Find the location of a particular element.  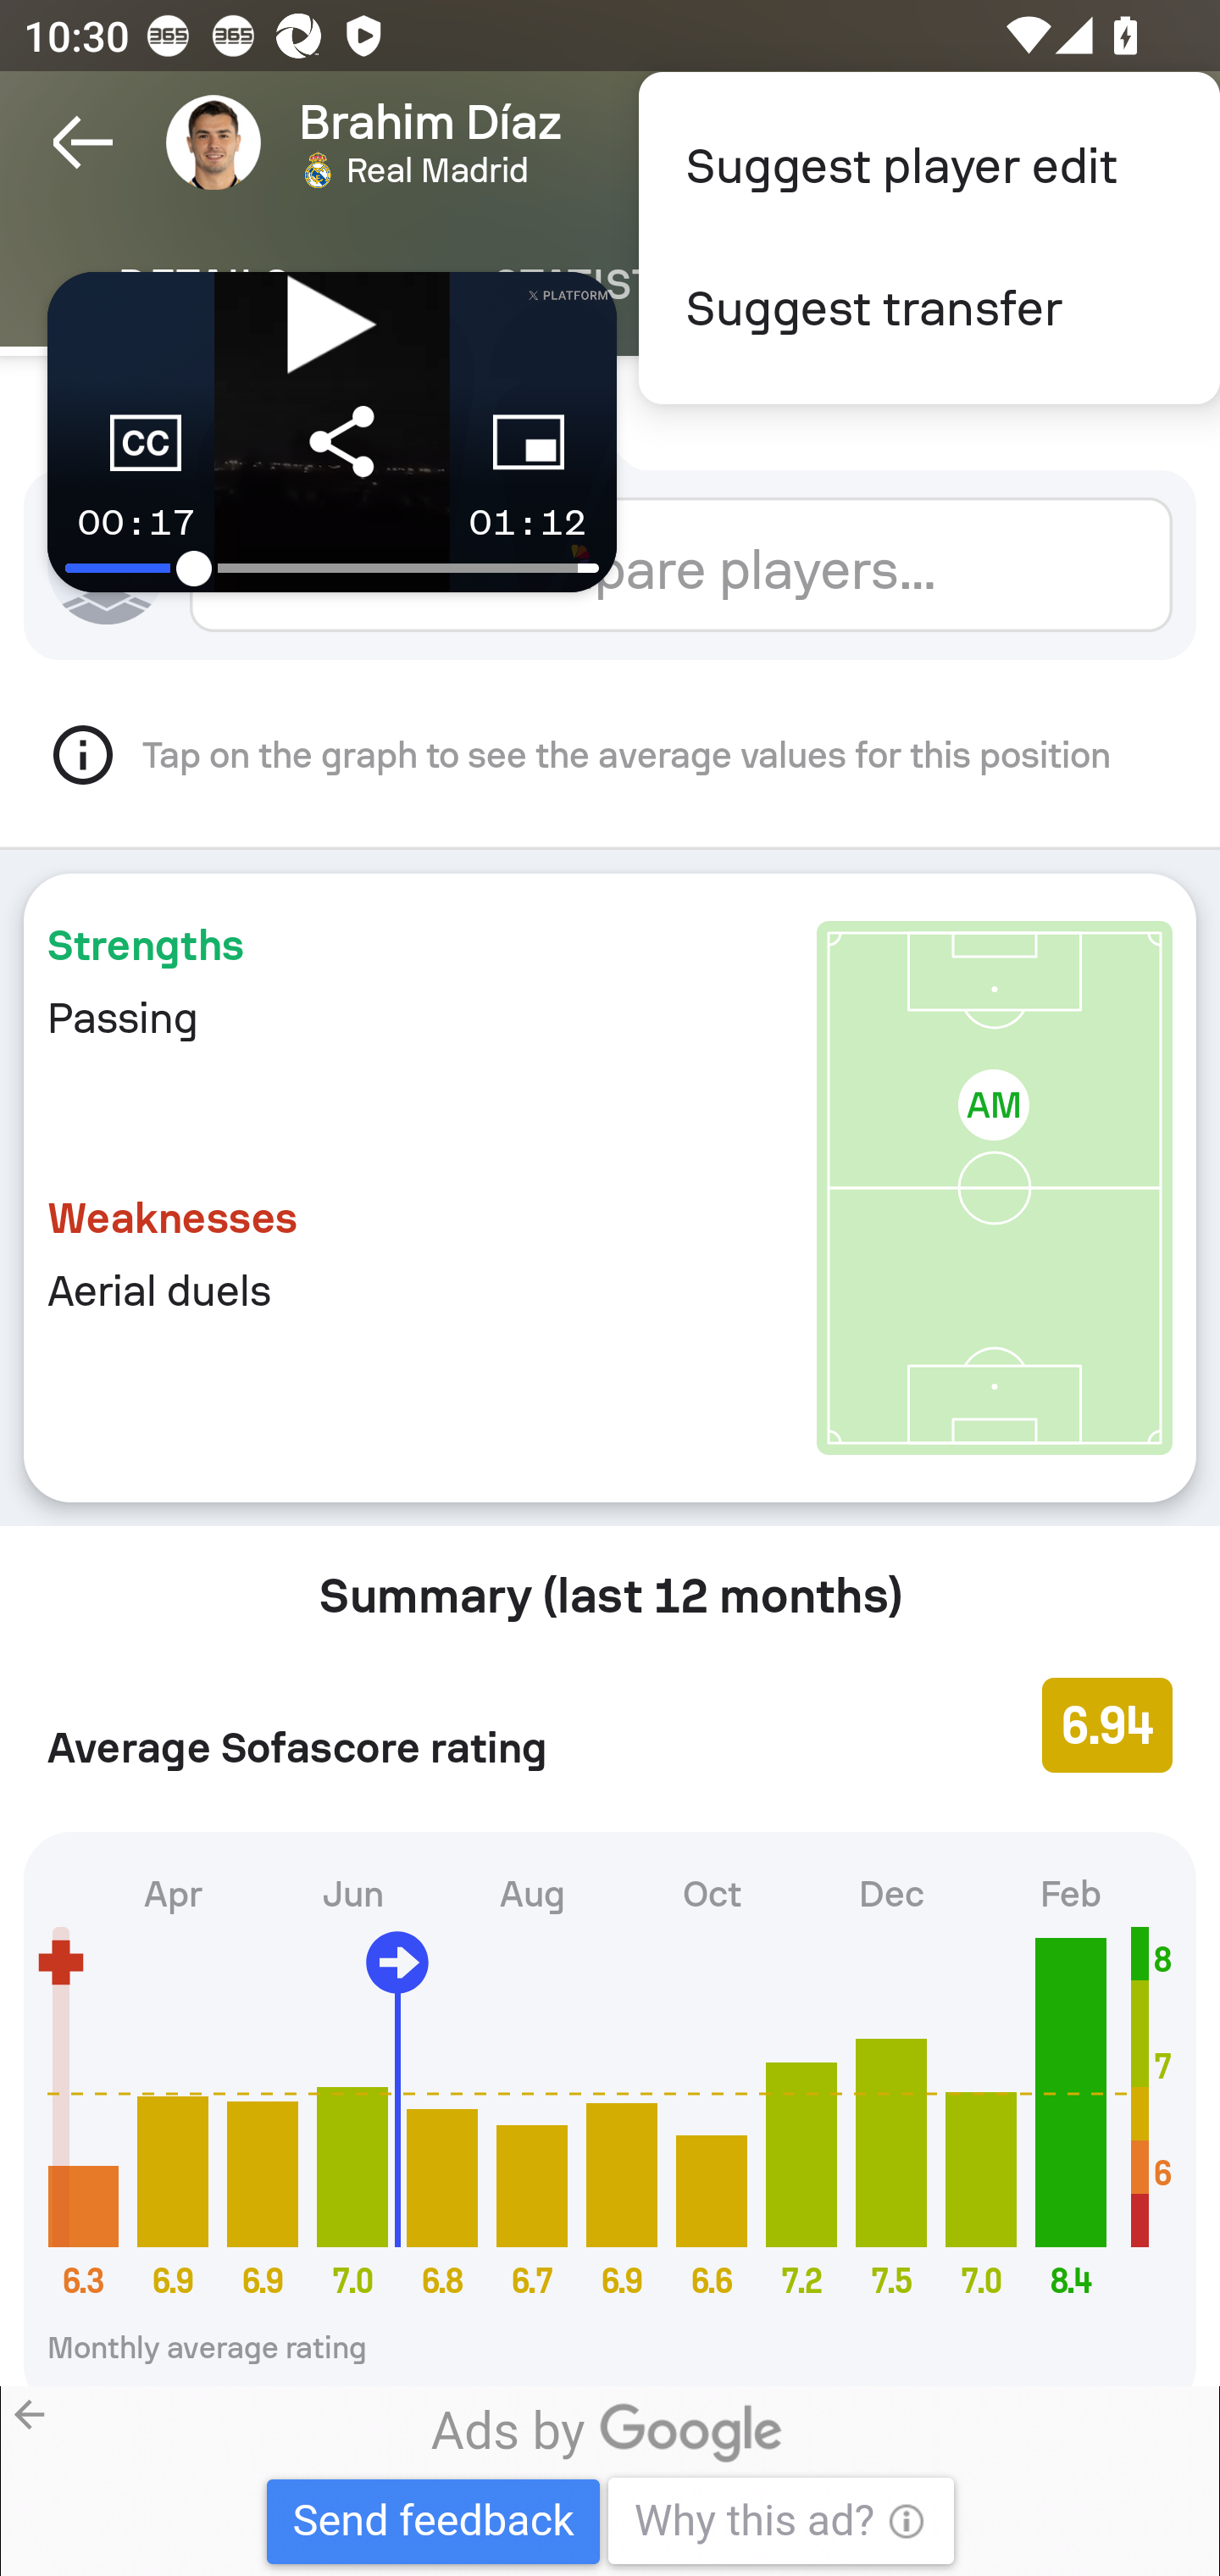

Suggest player edit is located at coordinates (929, 166).